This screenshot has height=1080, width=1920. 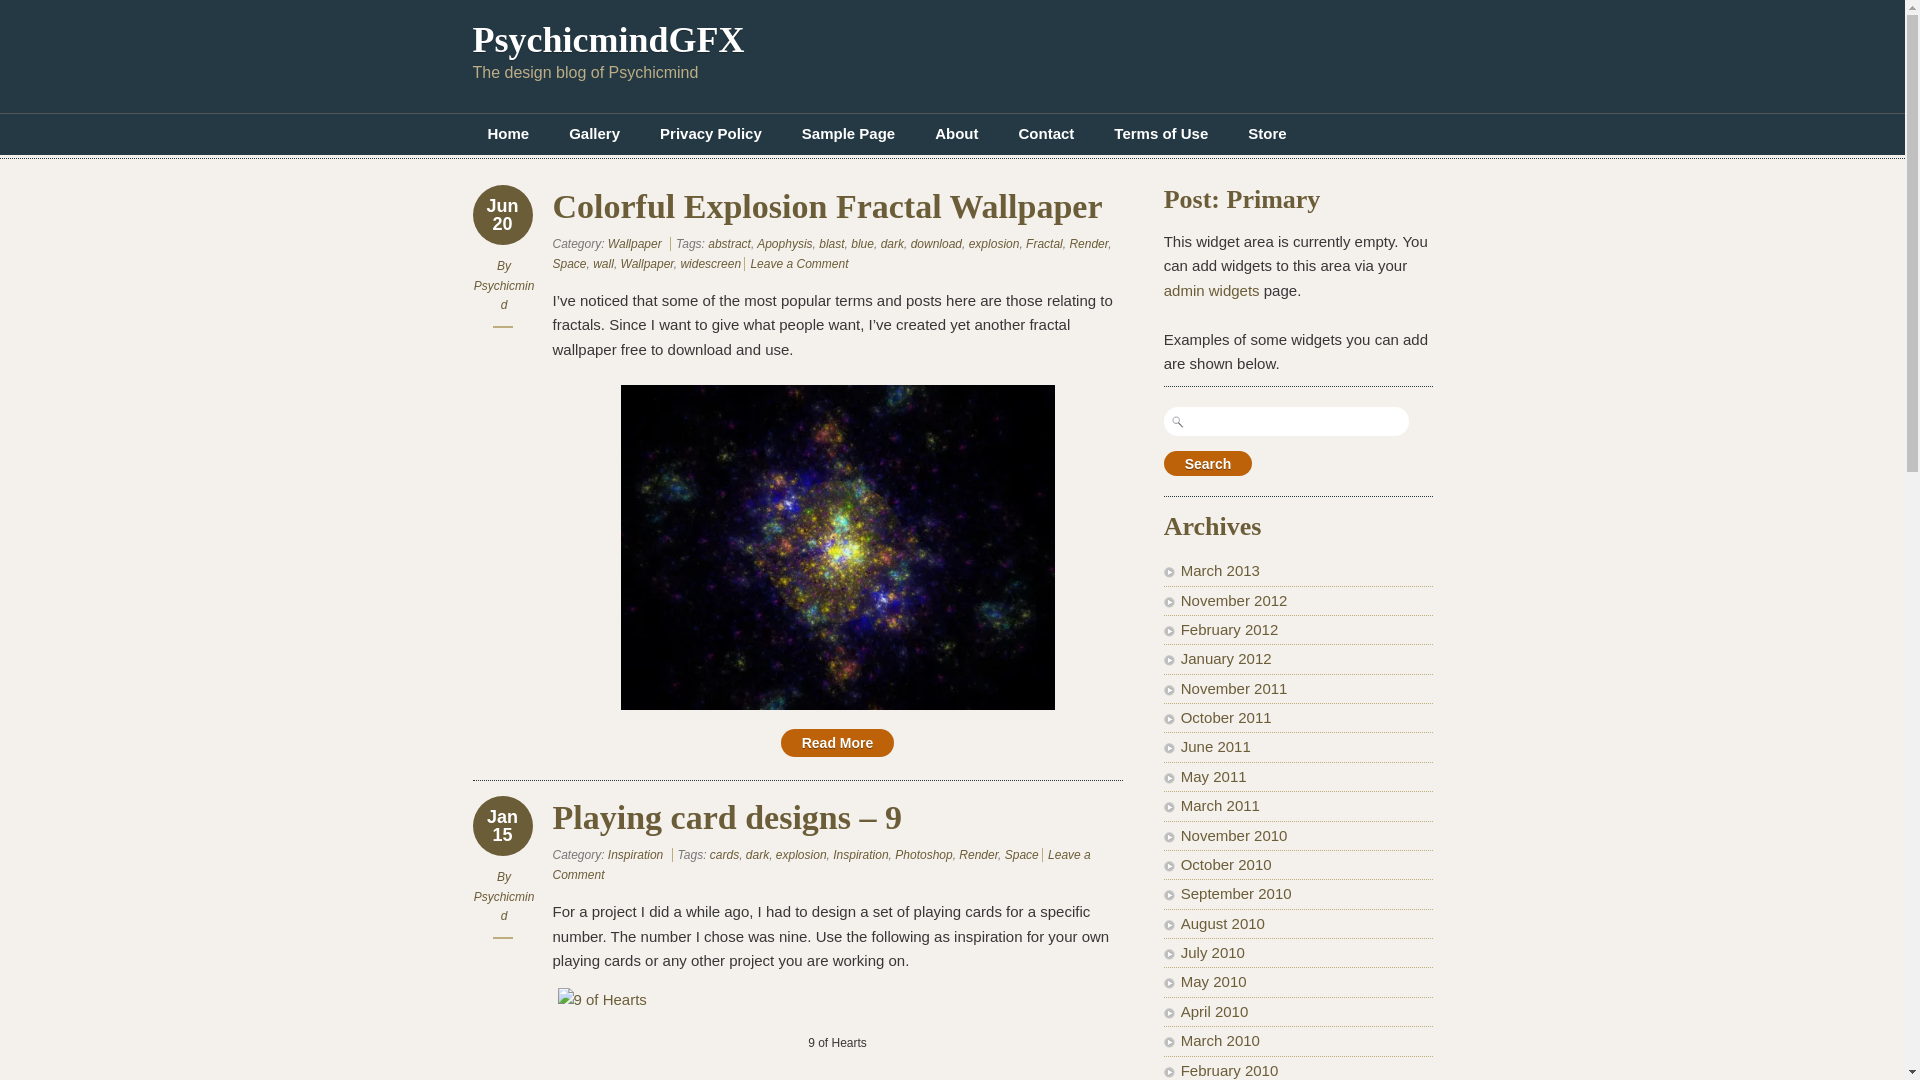 What do you see at coordinates (604, 262) in the screenshot?
I see `wall` at bounding box center [604, 262].